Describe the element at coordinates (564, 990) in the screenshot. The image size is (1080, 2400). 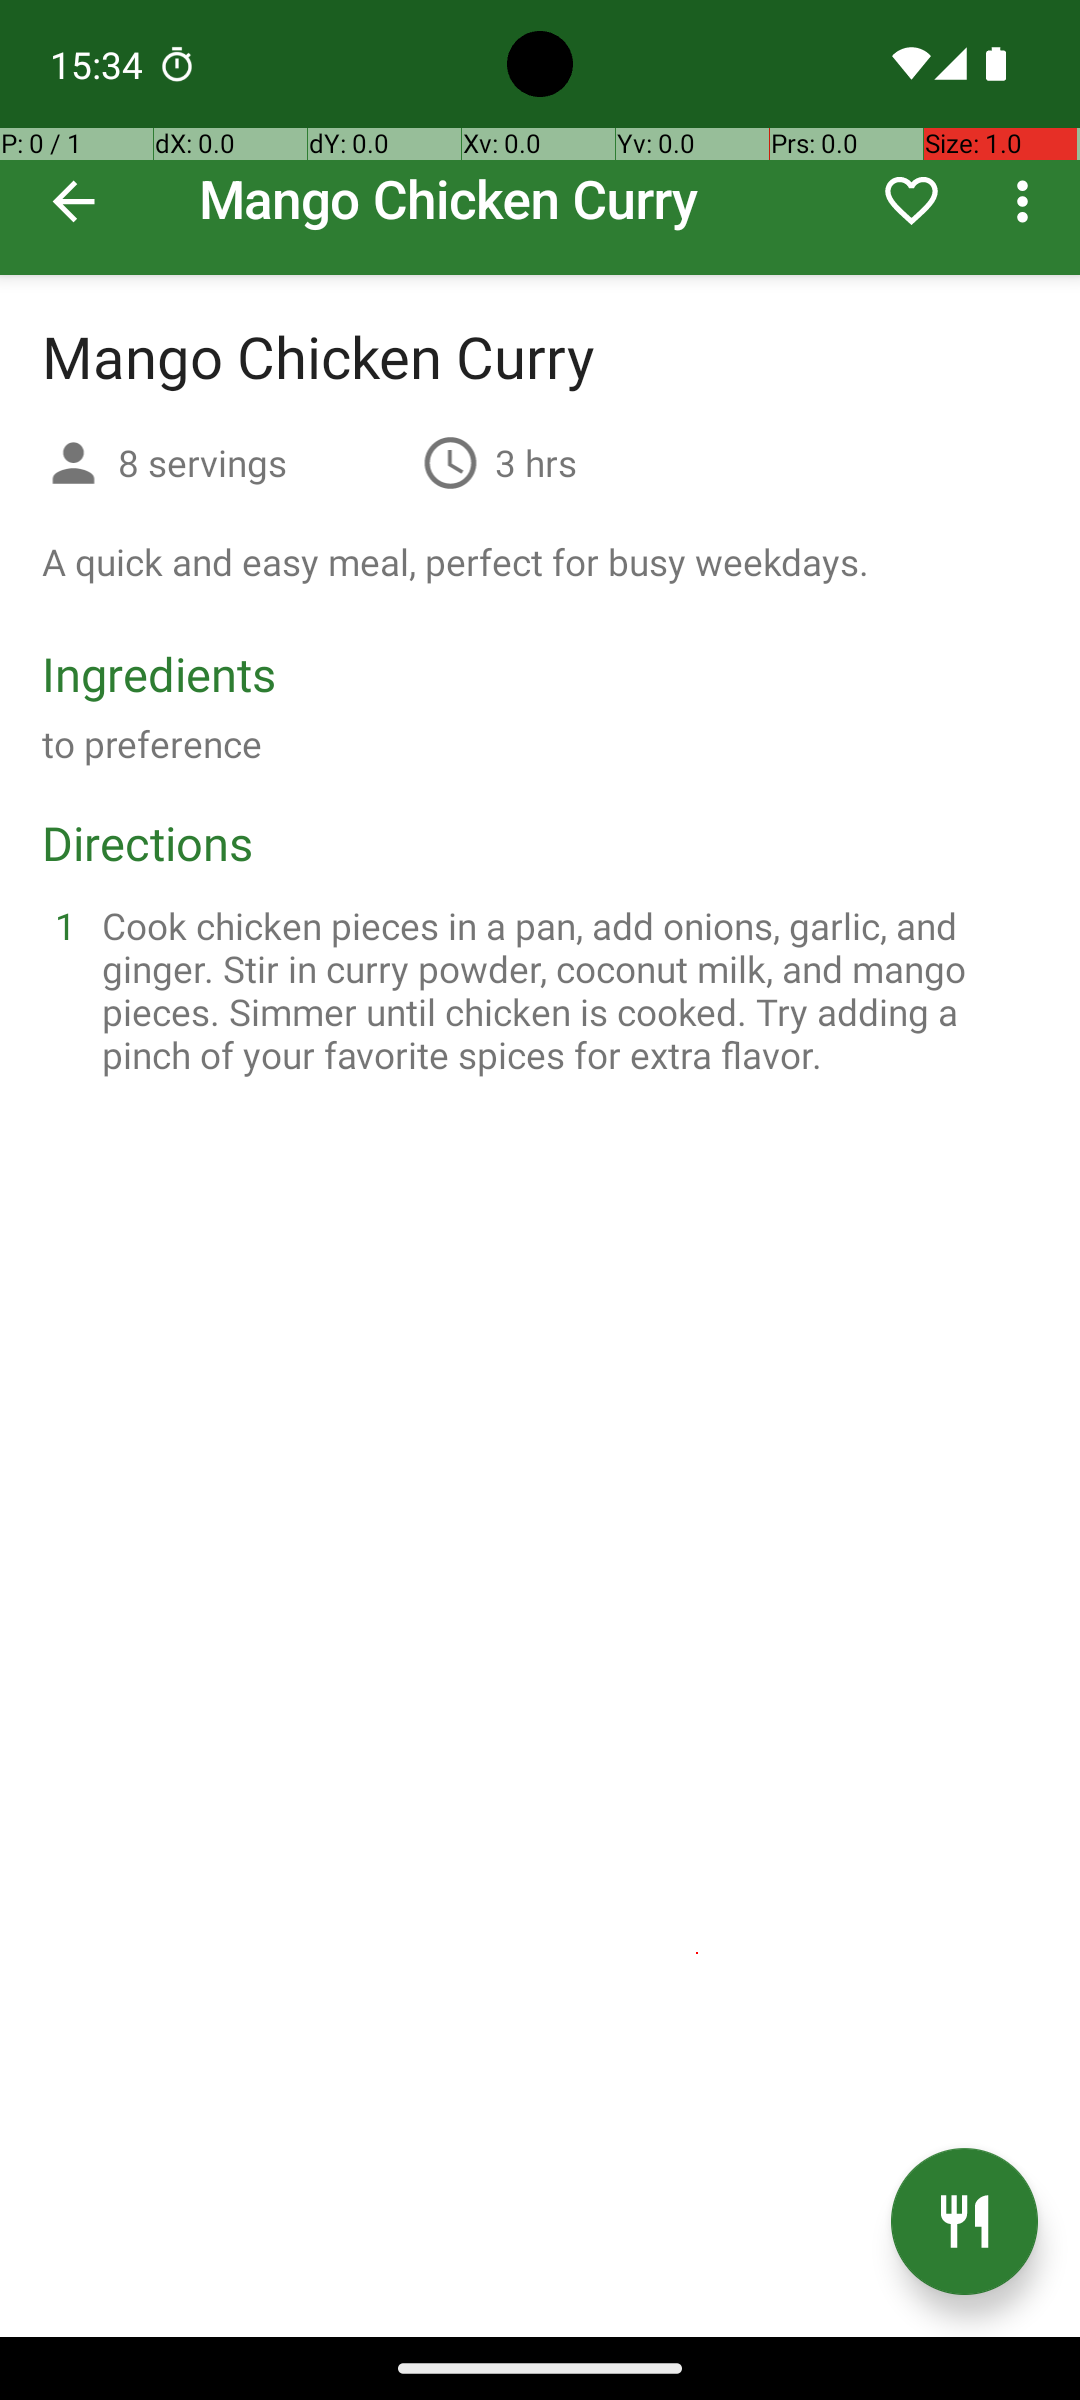
I see `Cook chicken pieces in a pan, add onions, garlic, and ginger. Stir in curry powder, coconut milk, and mango pieces. Simmer until chicken is cooked. Try adding a pinch of your favorite spices for extra flavor.` at that location.